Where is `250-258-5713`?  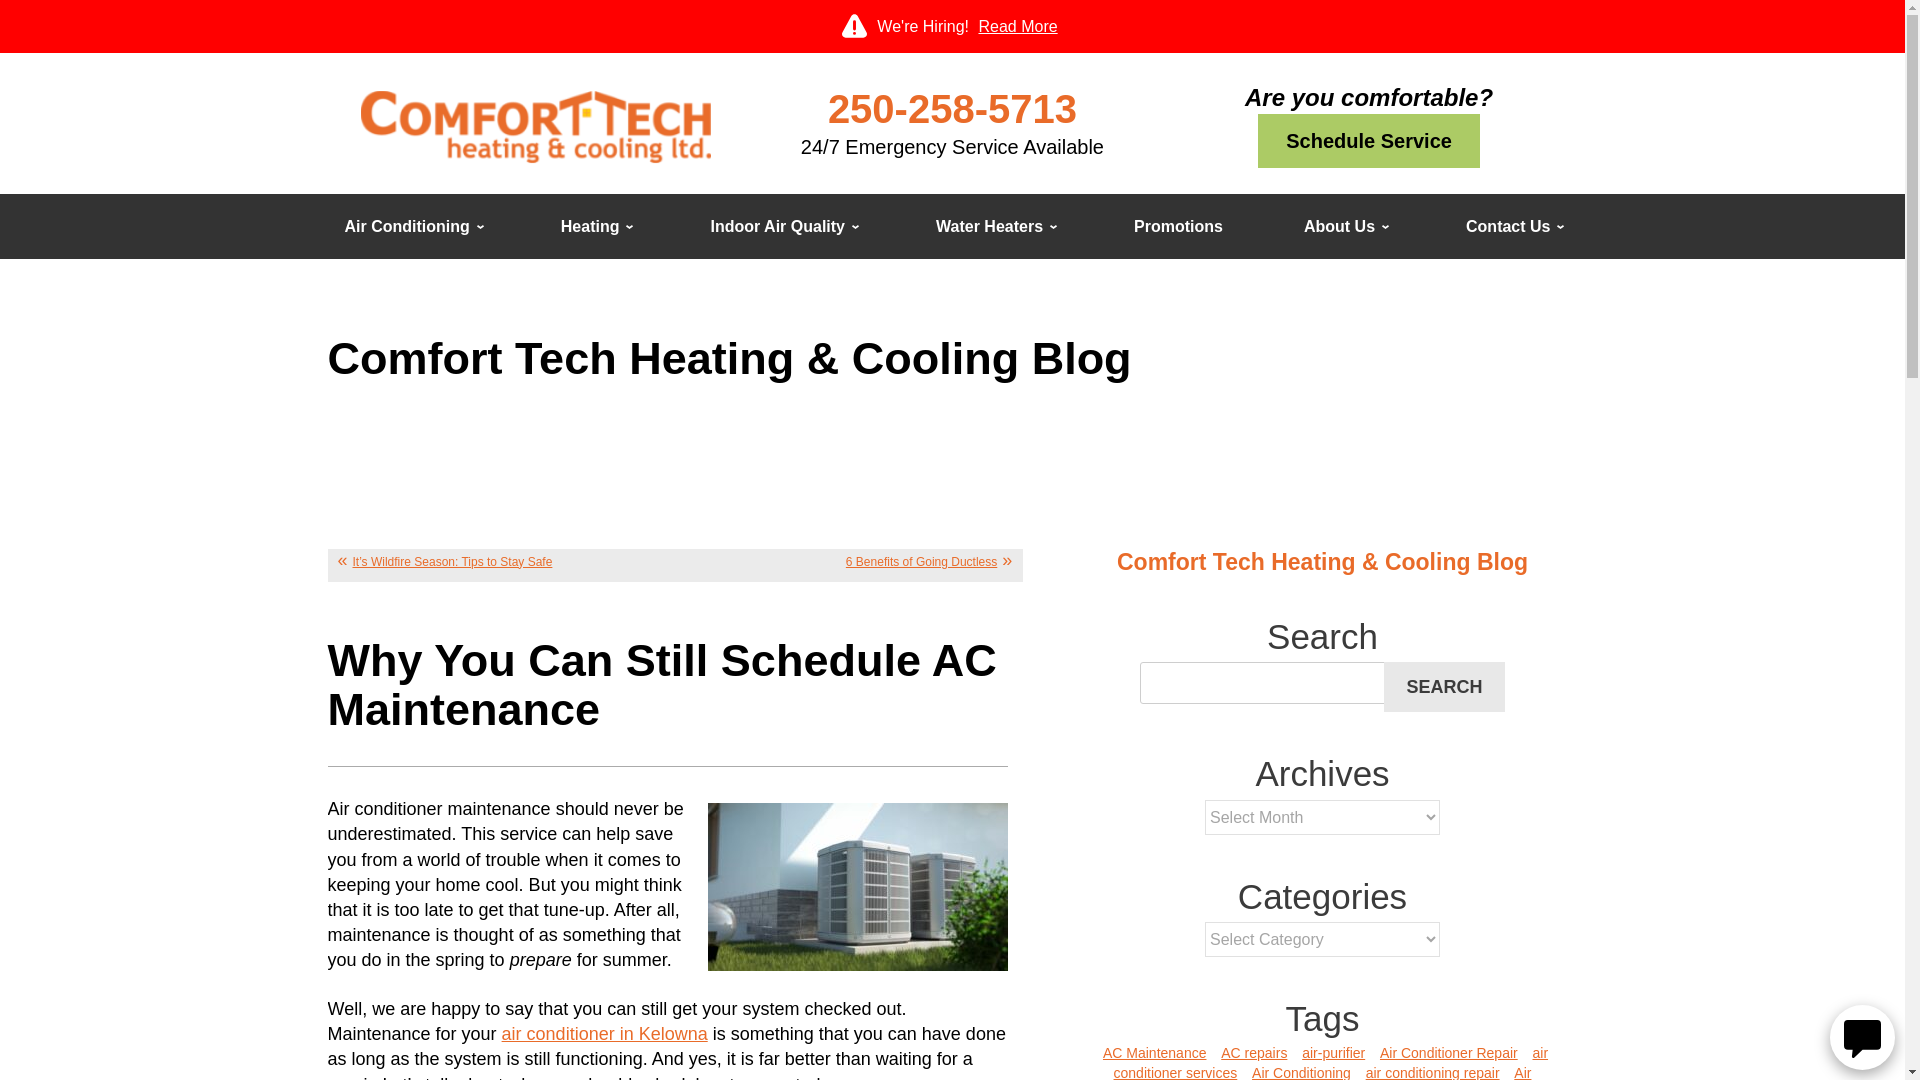 250-258-5713 is located at coordinates (952, 108).